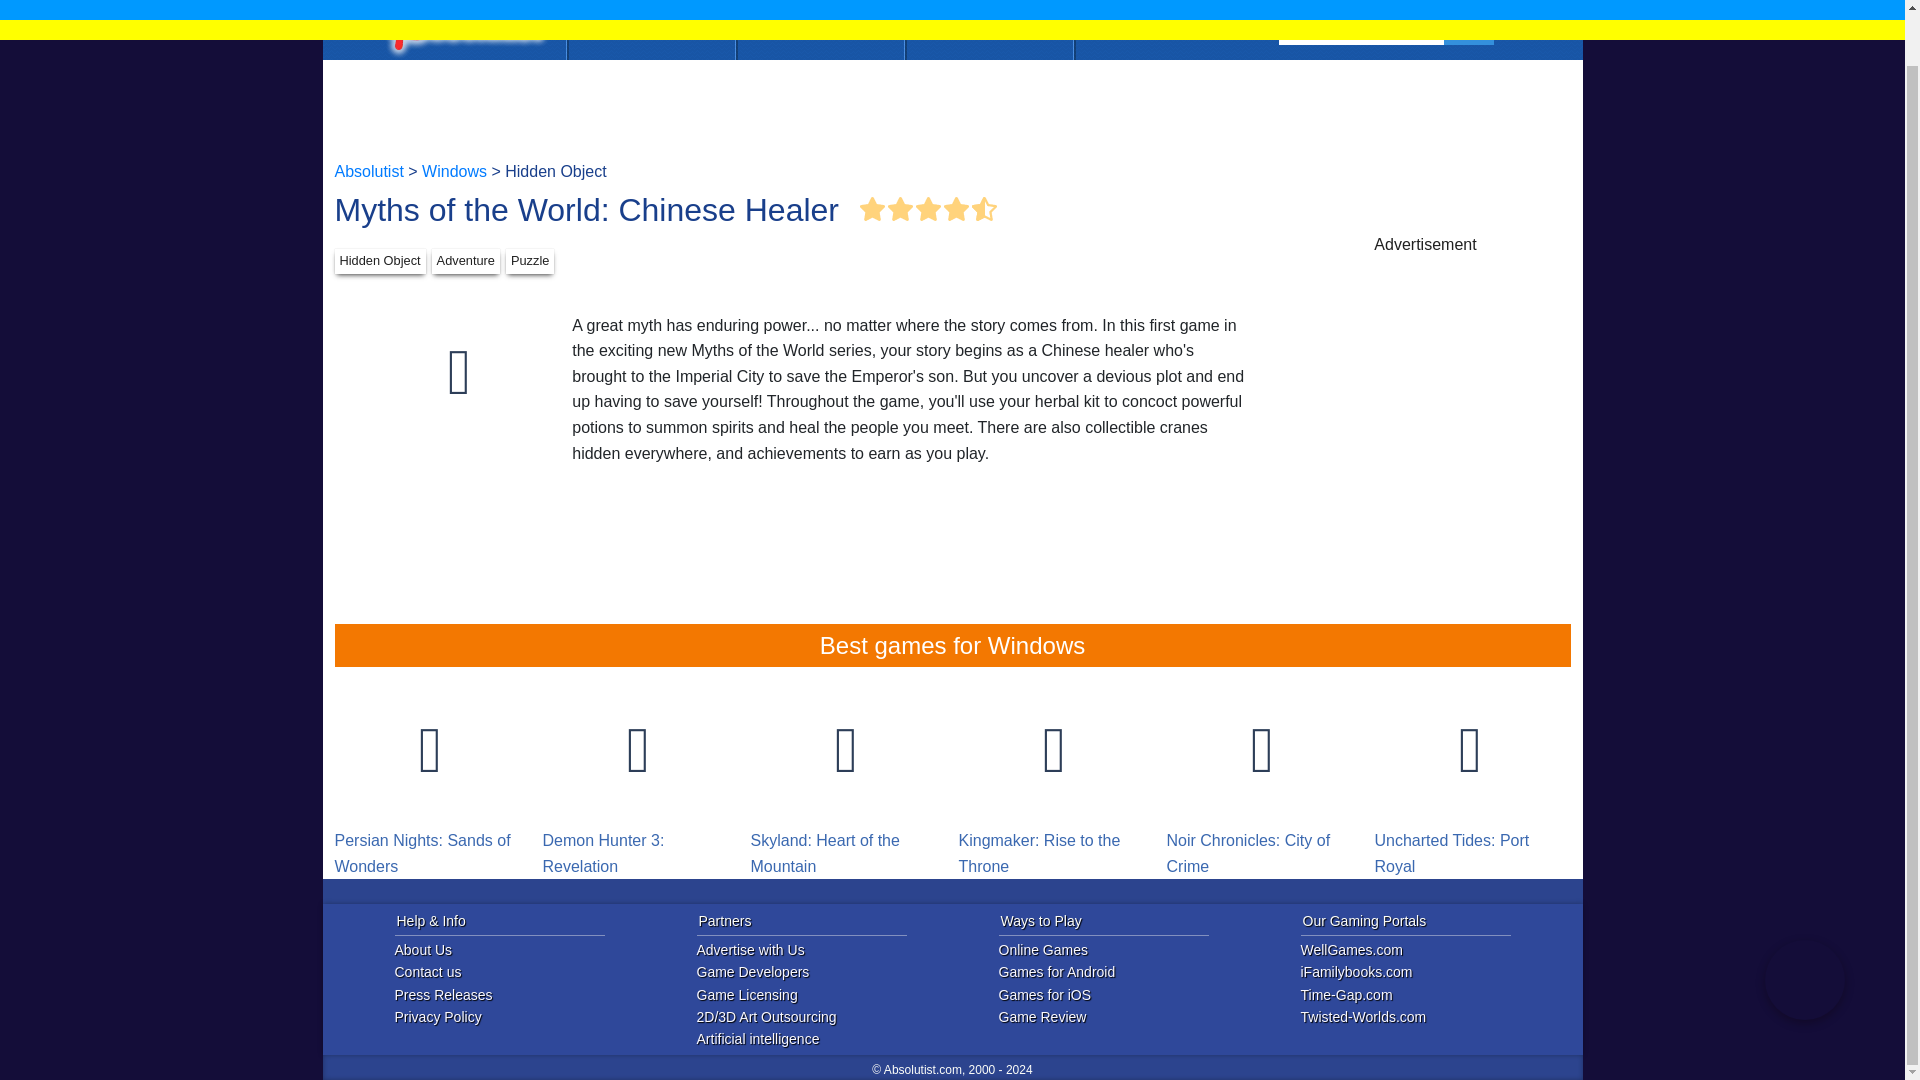 This screenshot has width=1920, height=1080. Describe the element at coordinates (846, 779) in the screenshot. I see `Skyland: Heart of the Mountain` at that location.